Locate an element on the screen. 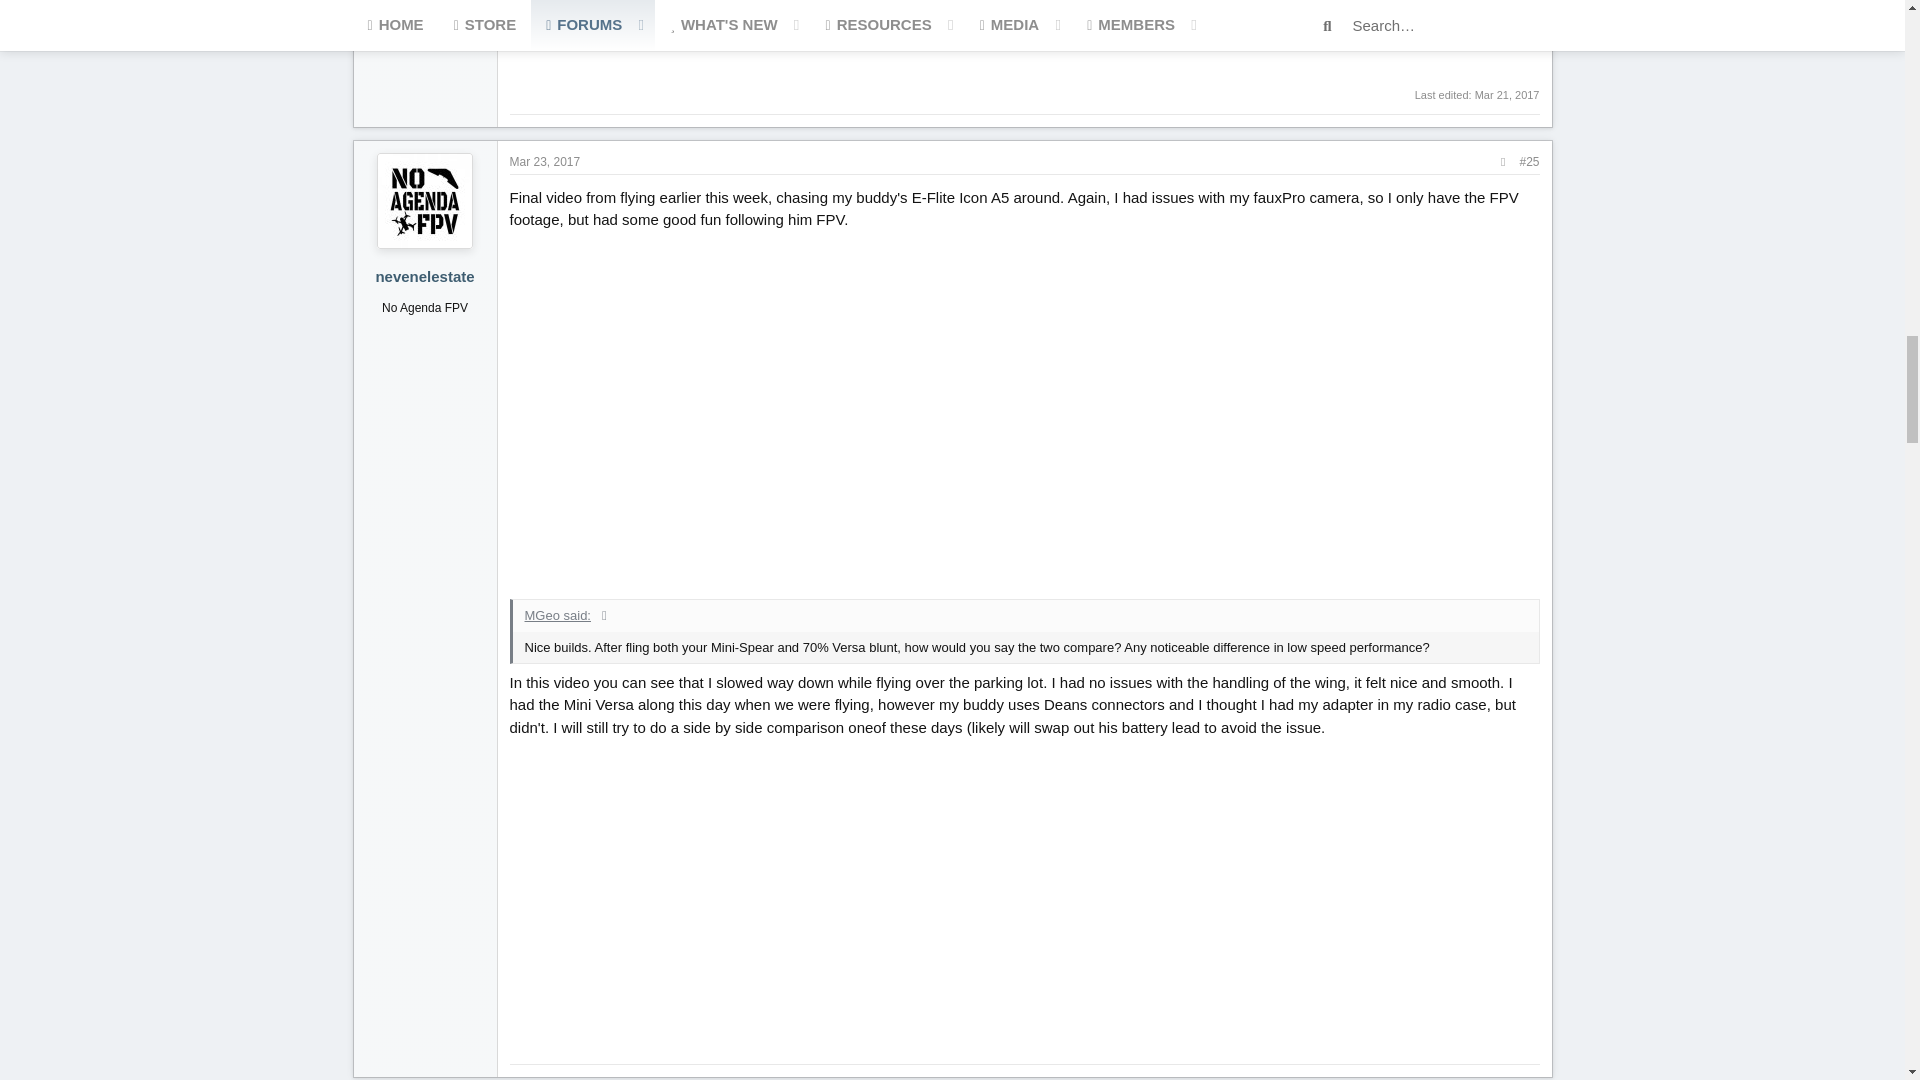 Image resolution: width=1920 pixels, height=1080 pixels. Mar 23, 2017 at 9:22 AM is located at coordinates (546, 161).